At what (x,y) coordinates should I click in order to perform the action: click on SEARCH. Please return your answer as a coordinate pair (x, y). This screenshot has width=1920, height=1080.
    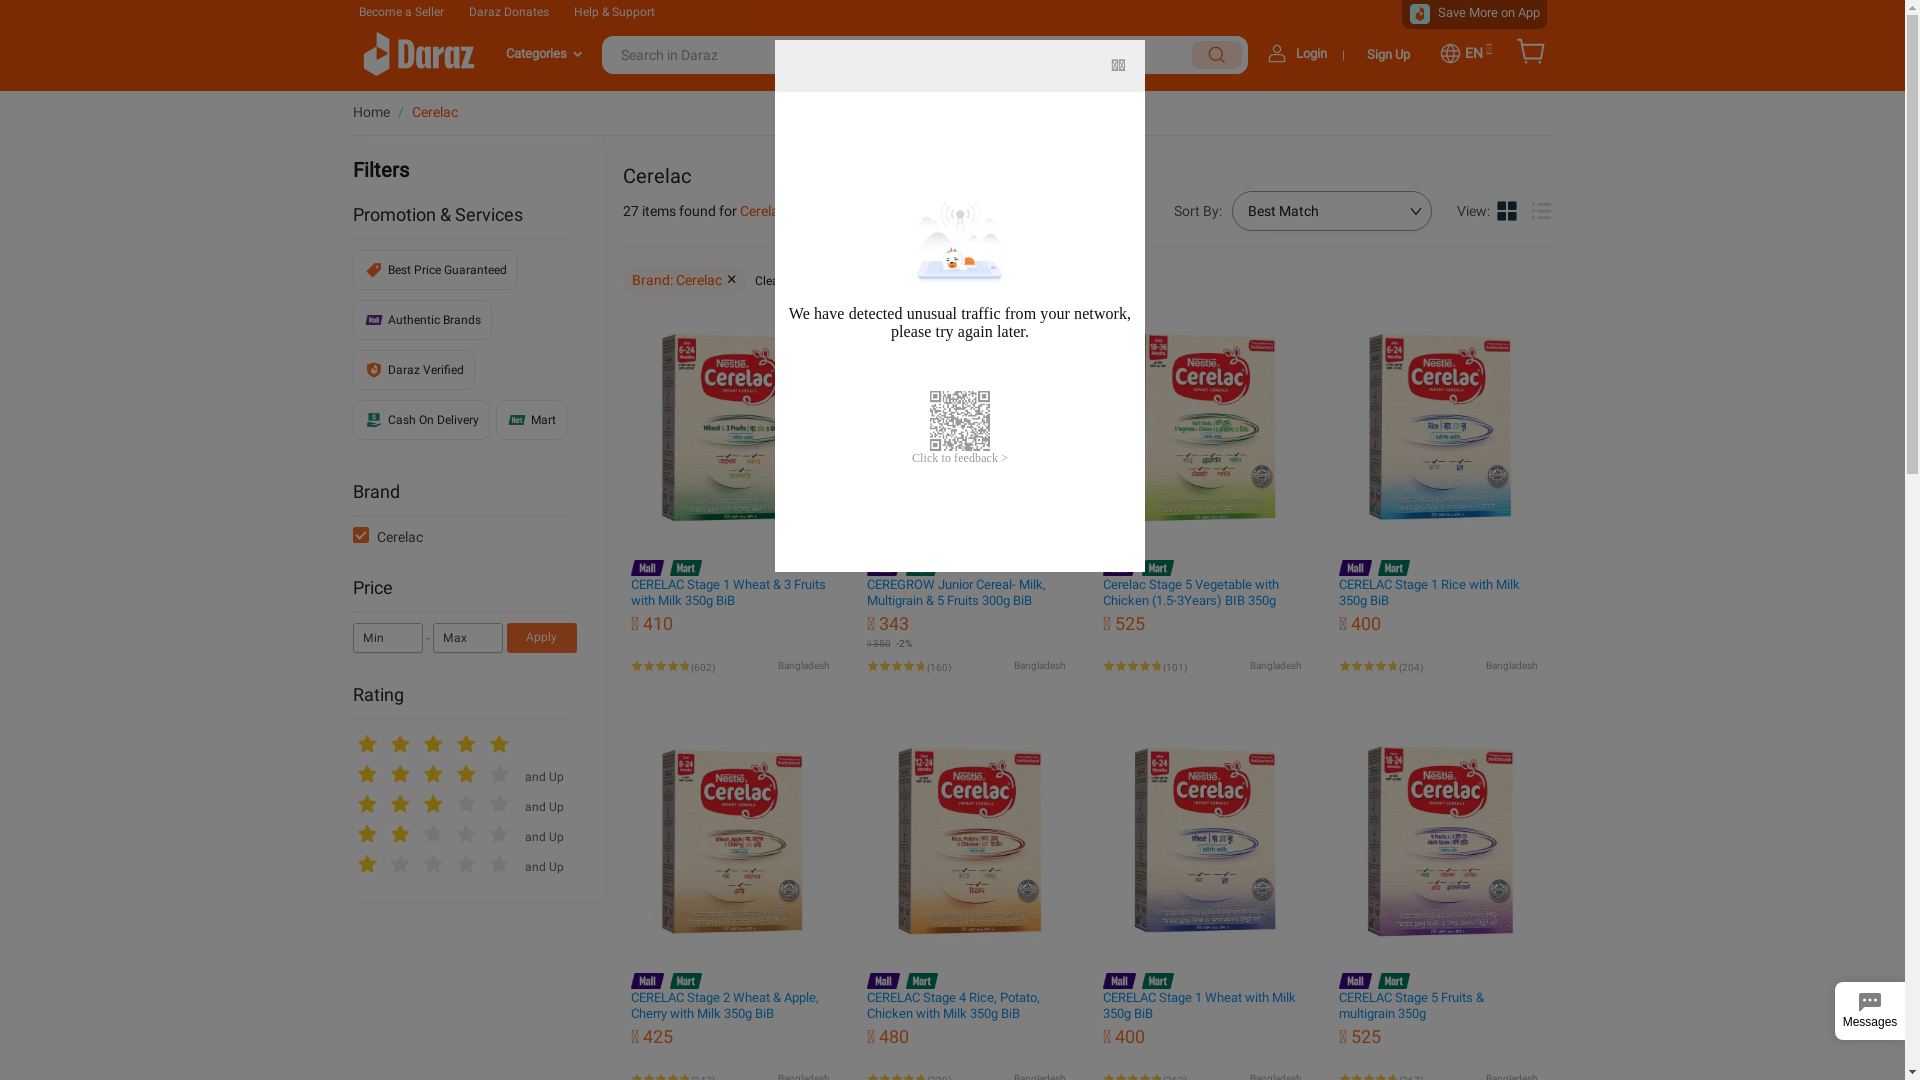
    Looking at the image, I should click on (1217, 55).